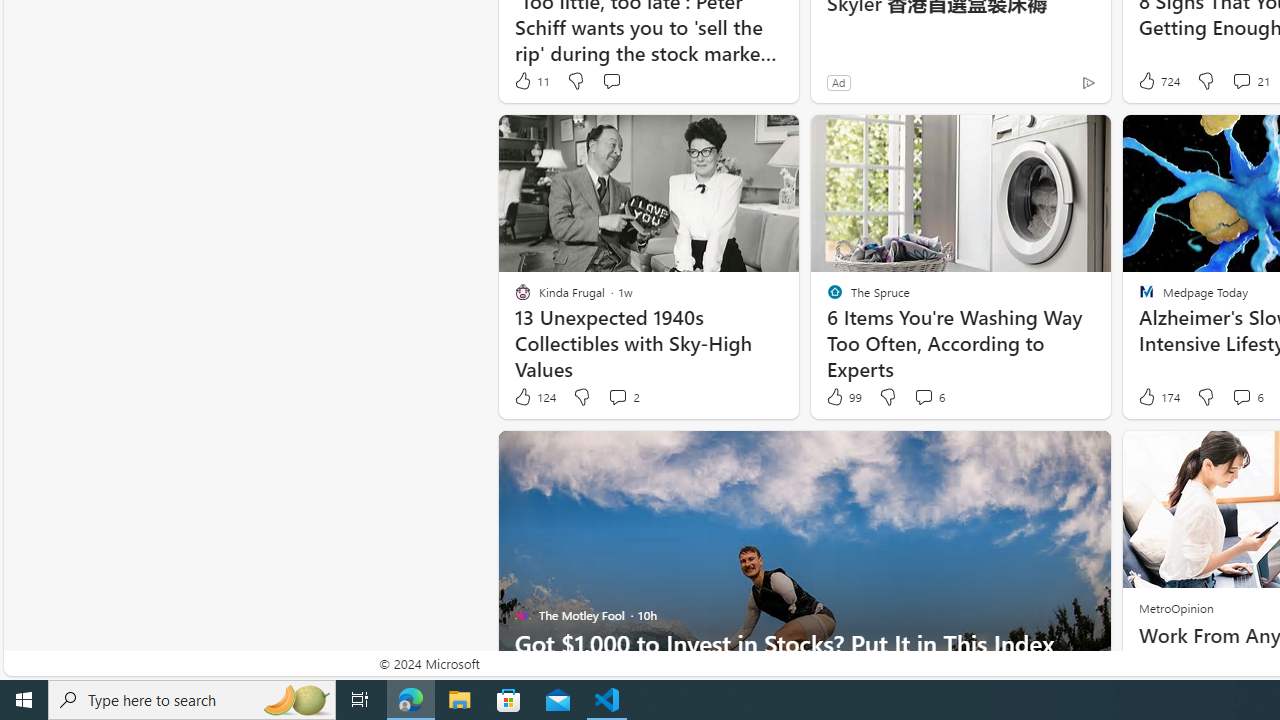 The height and width of the screenshot is (720, 1280). What do you see at coordinates (1050, 454) in the screenshot?
I see `Hide this story` at bounding box center [1050, 454].